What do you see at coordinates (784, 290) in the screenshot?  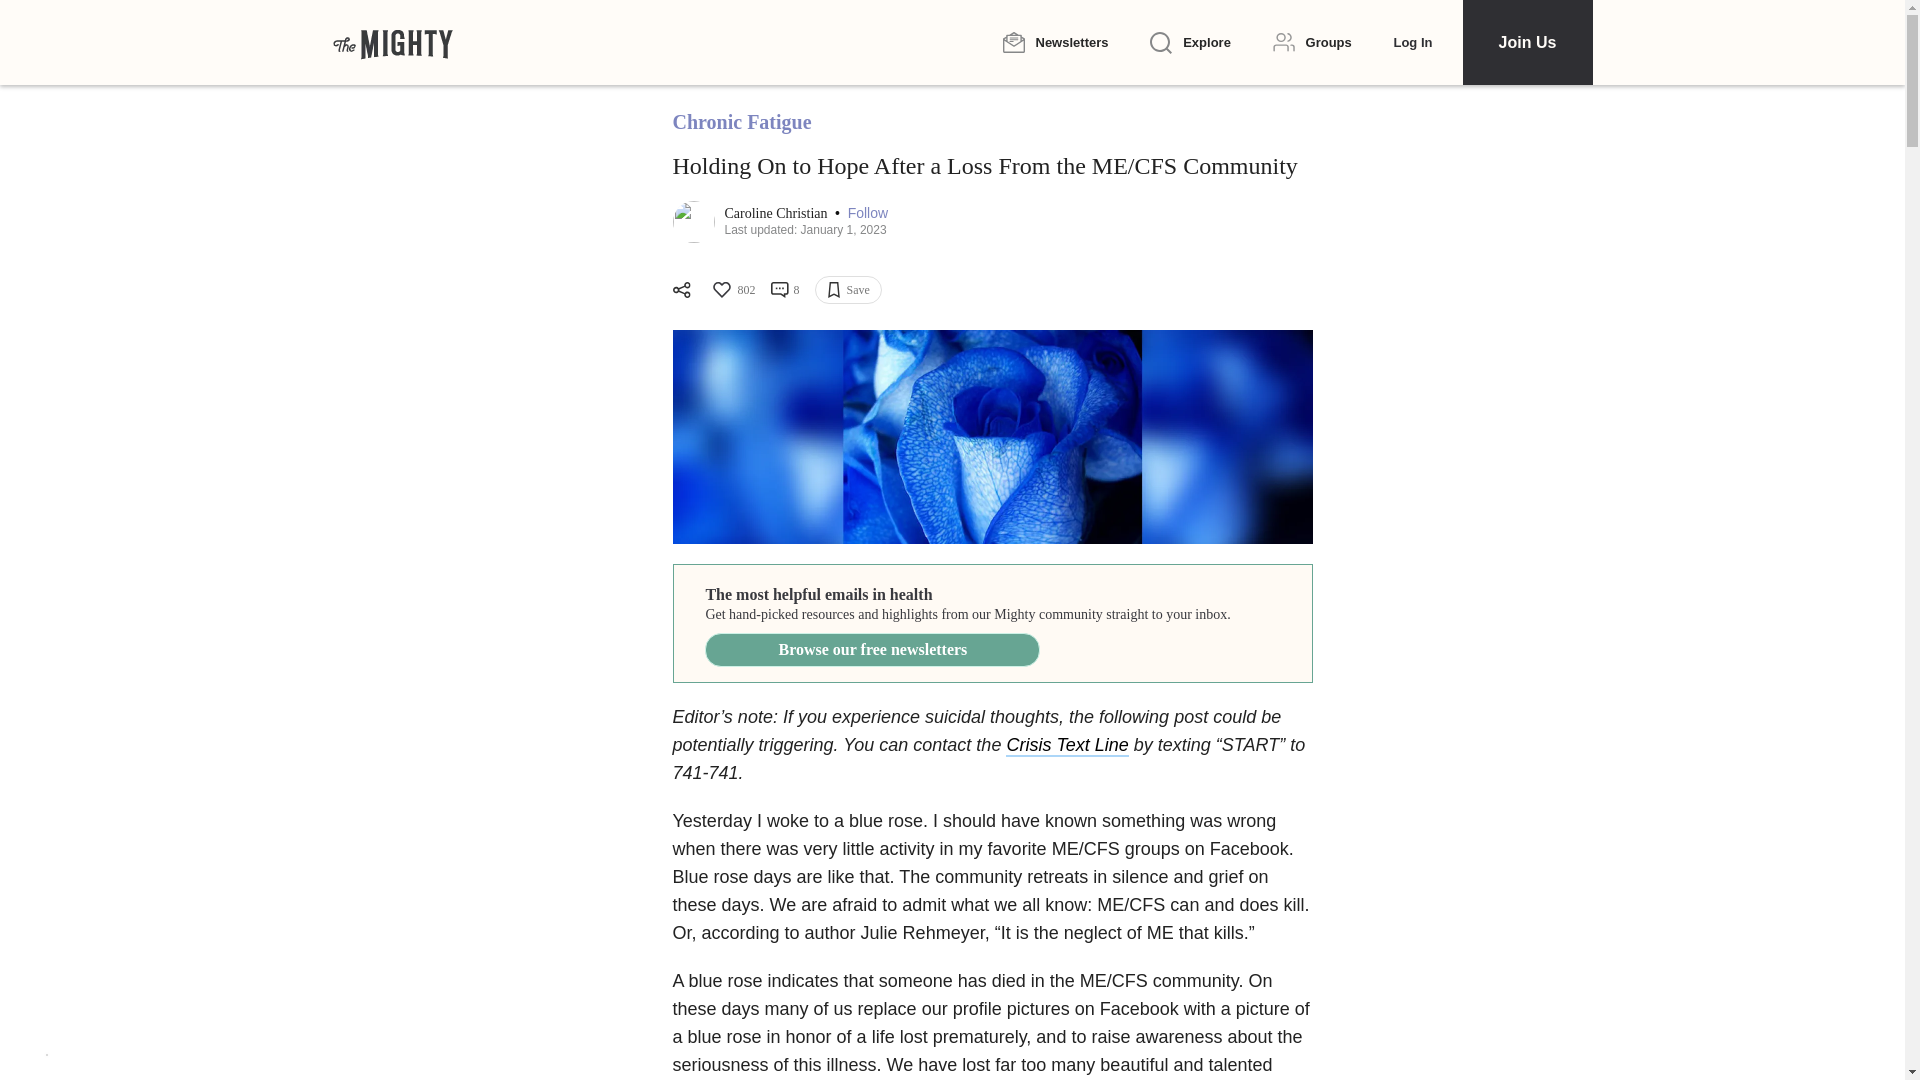 I see `8` at bounding box center [784, 290].